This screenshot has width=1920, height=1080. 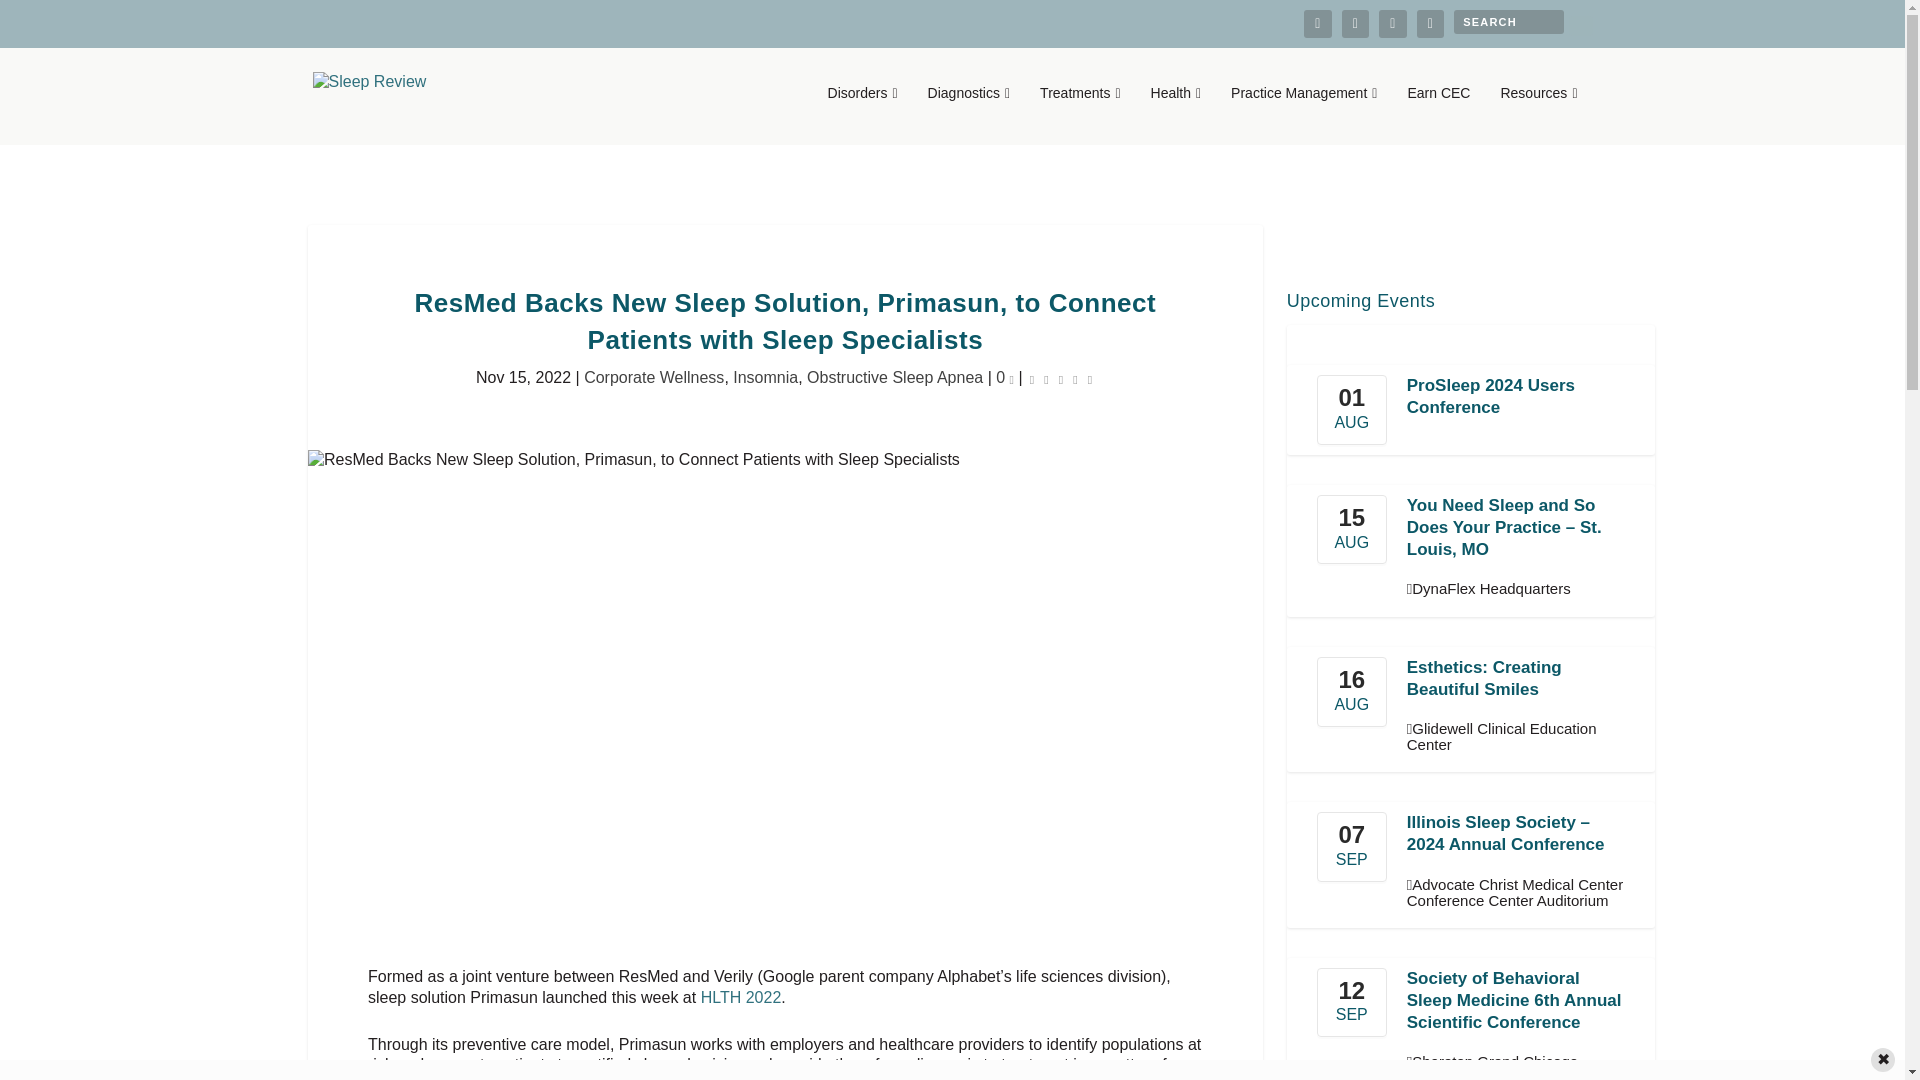 I want to click on Disorders, so click(x=862, y=114).